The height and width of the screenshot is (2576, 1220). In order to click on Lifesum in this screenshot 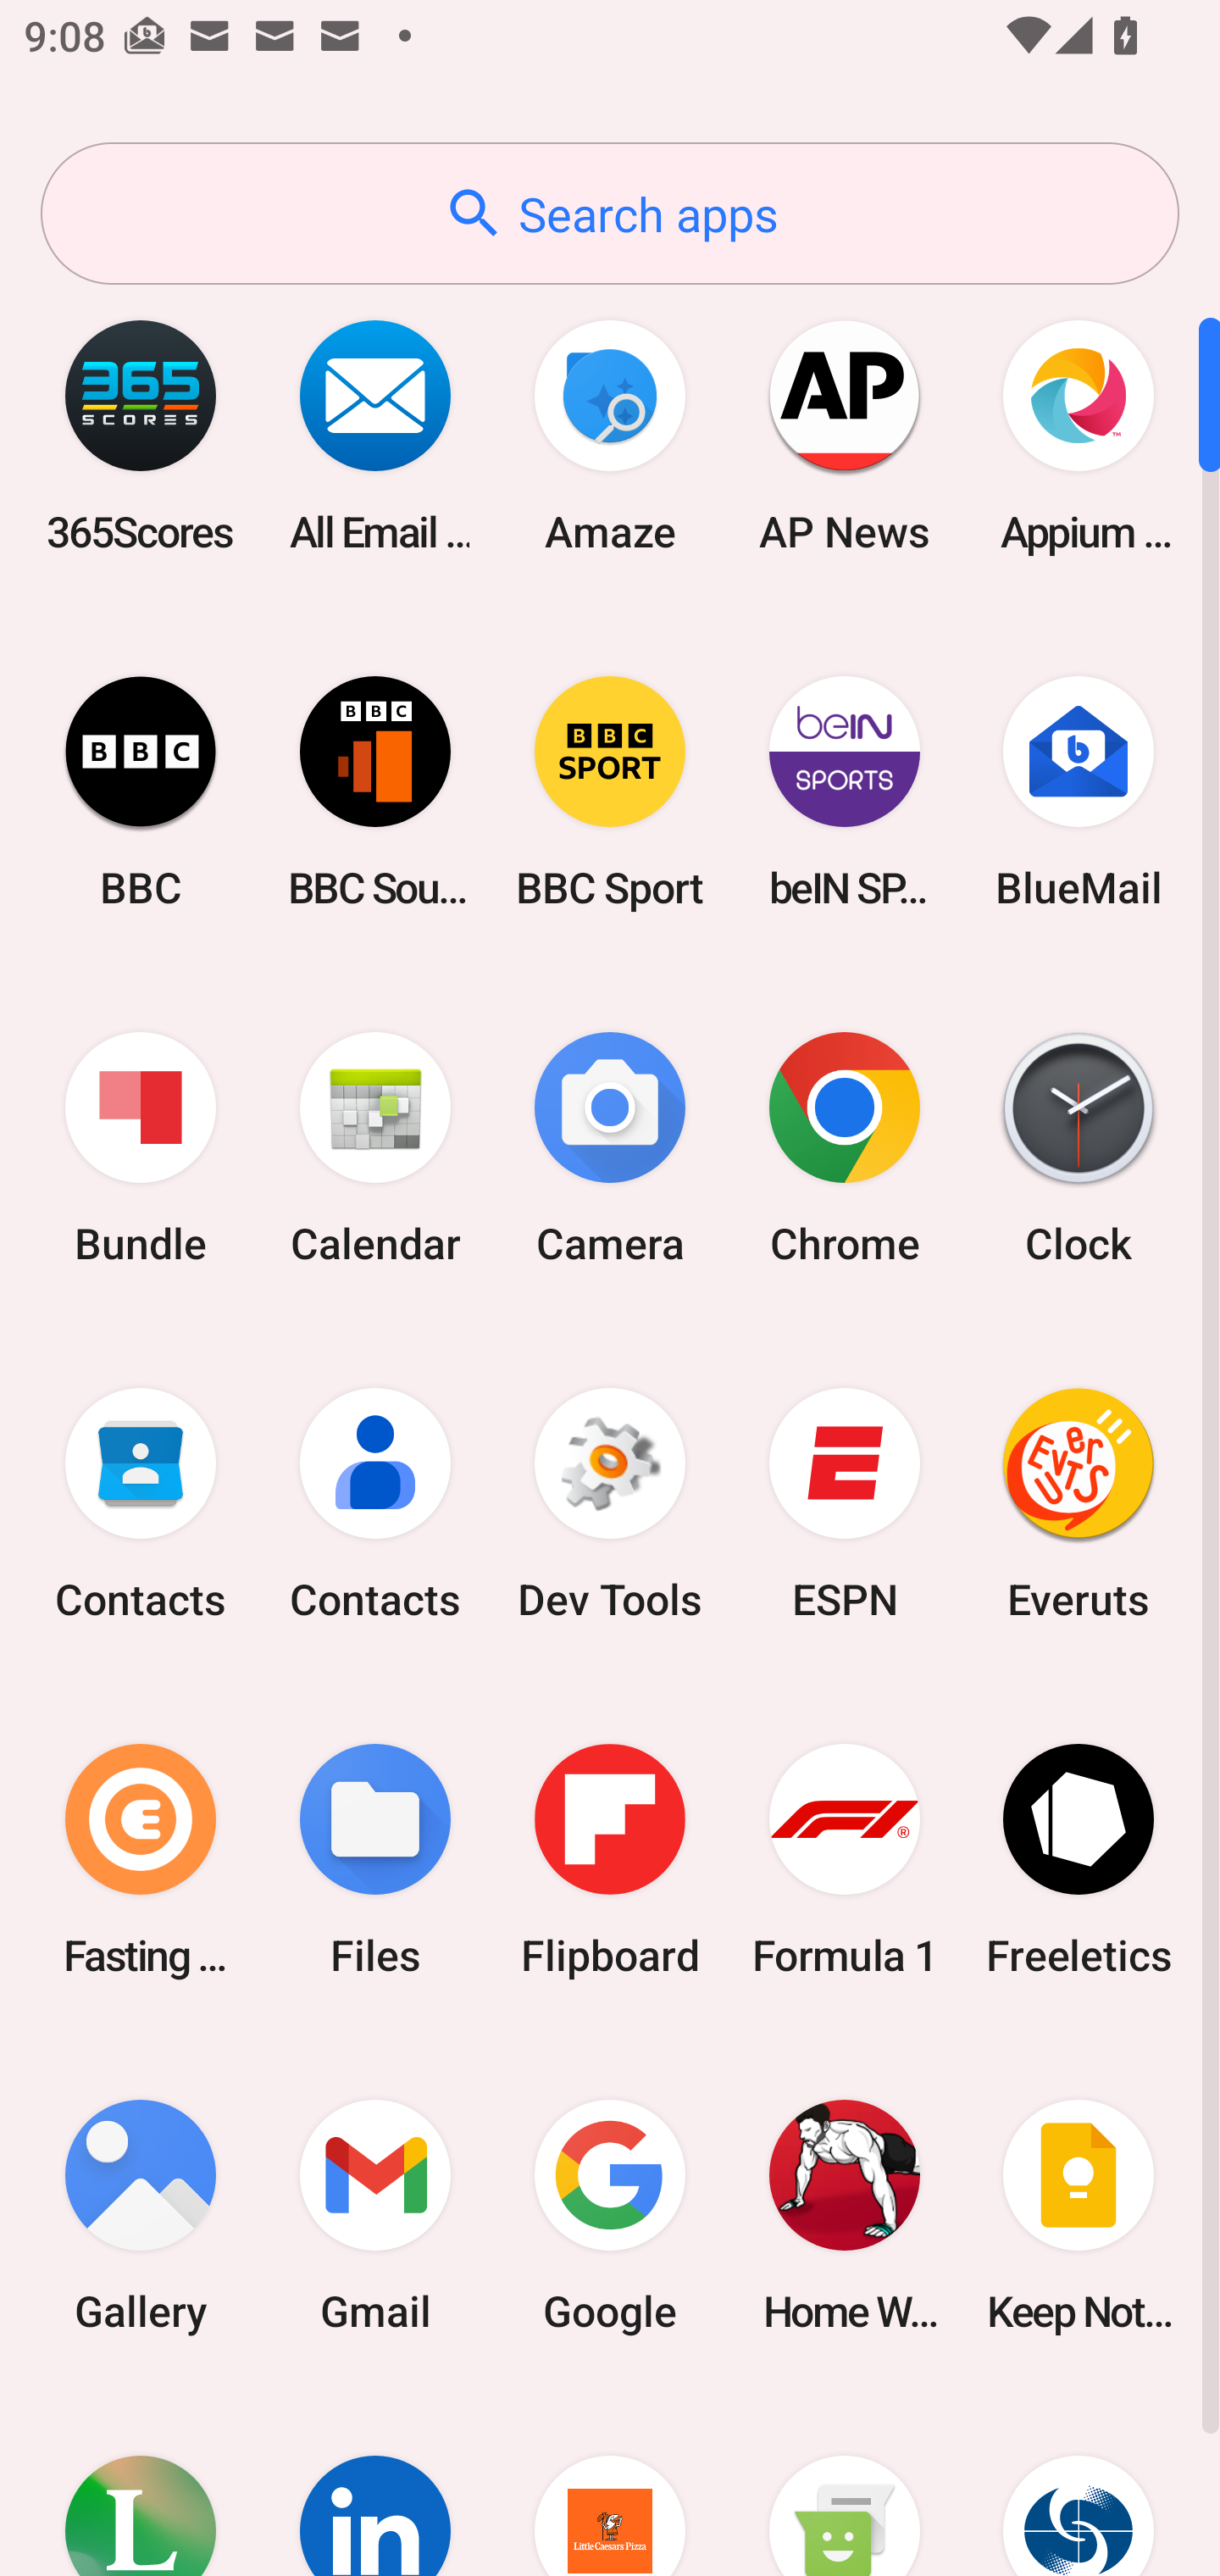, I will do `click(141, 2484)`.